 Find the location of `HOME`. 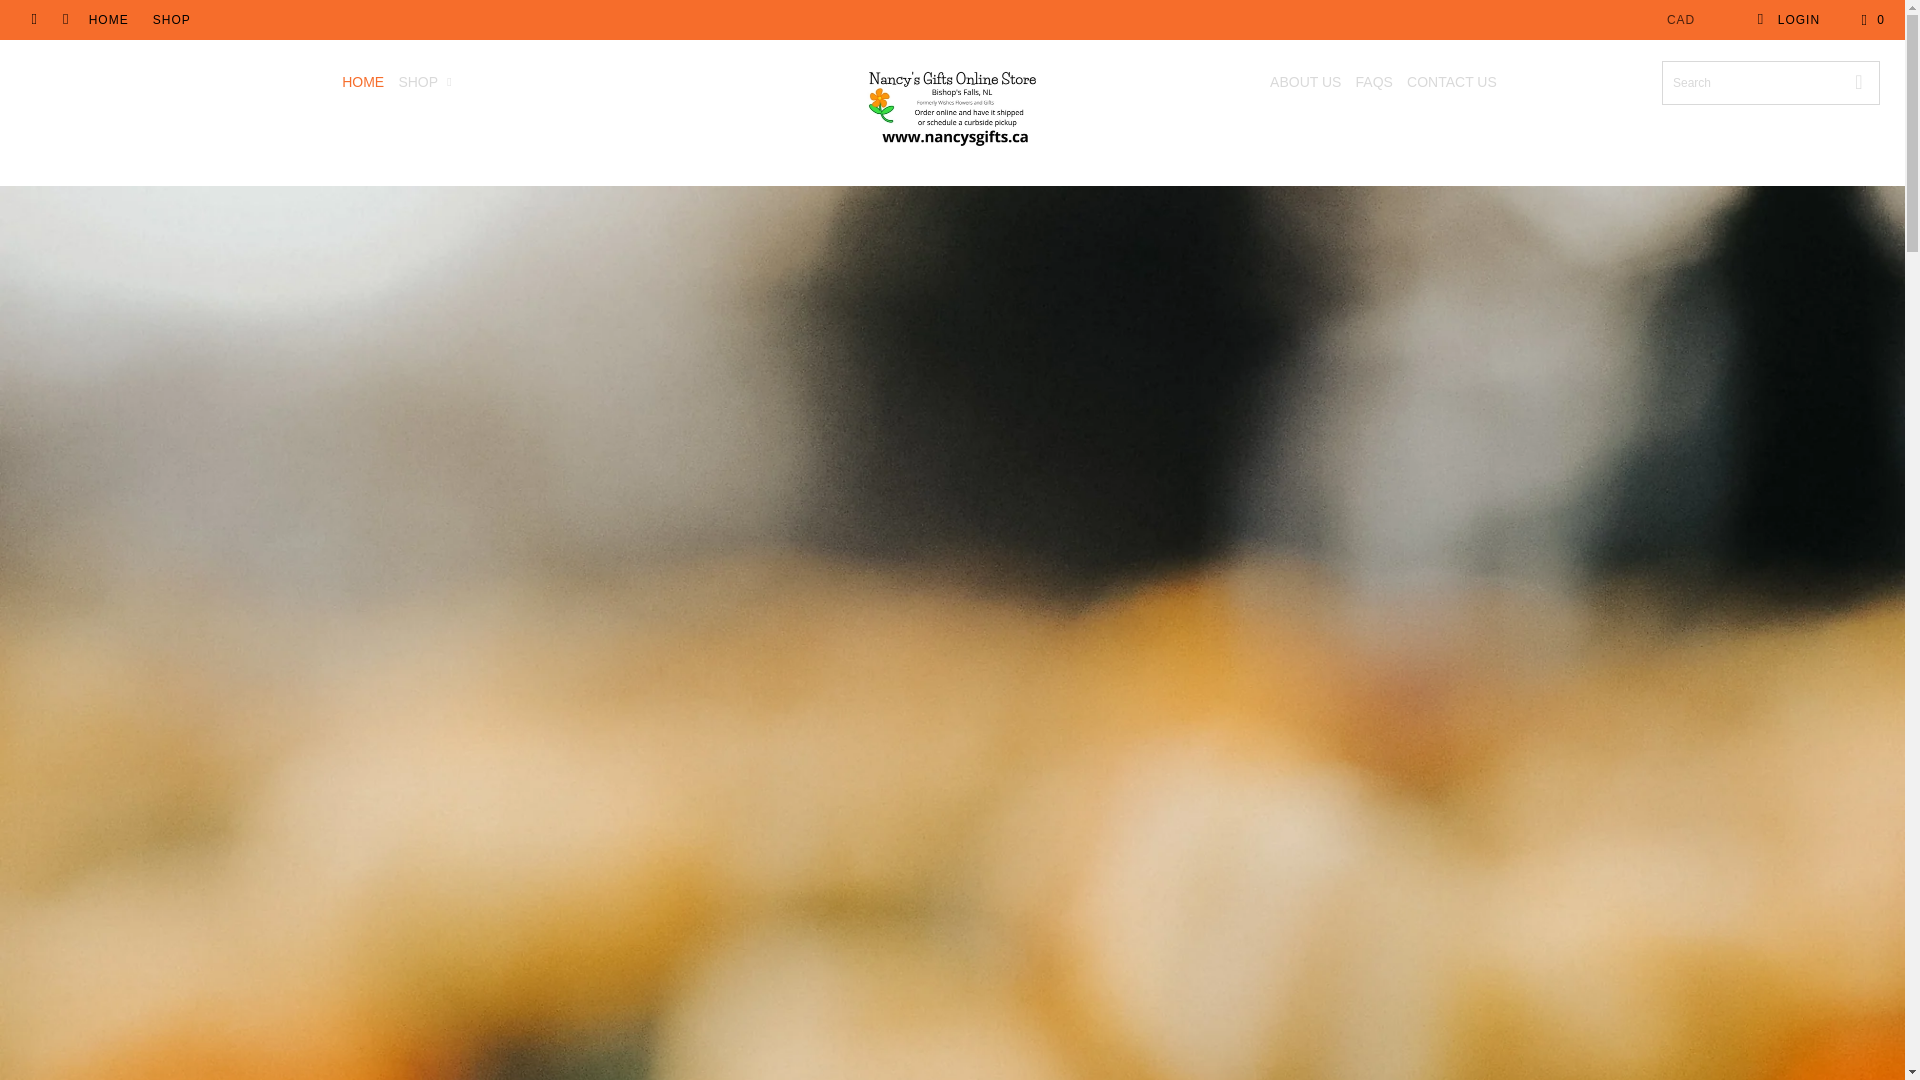

HOME is located at coordinates (108, 20).